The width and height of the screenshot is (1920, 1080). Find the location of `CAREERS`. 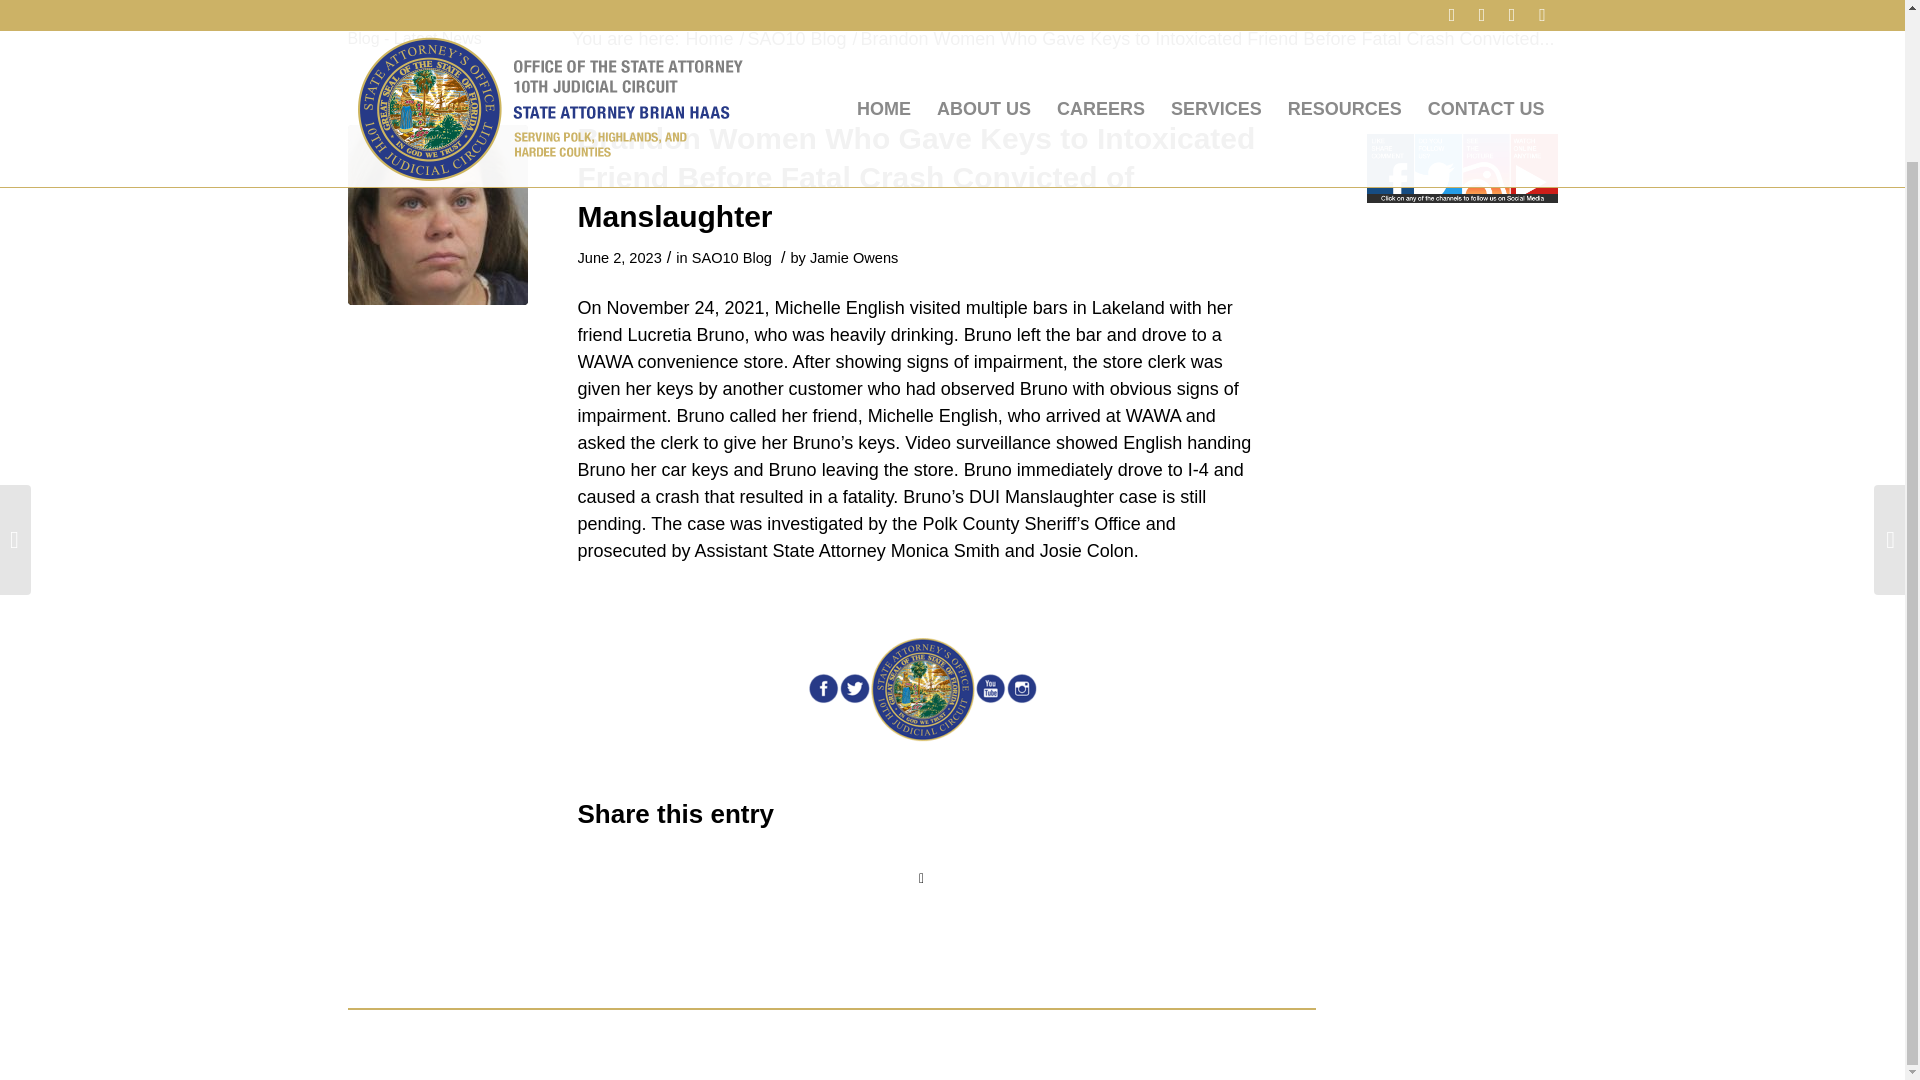

CAREERS is located at coordinates (1100, 5).